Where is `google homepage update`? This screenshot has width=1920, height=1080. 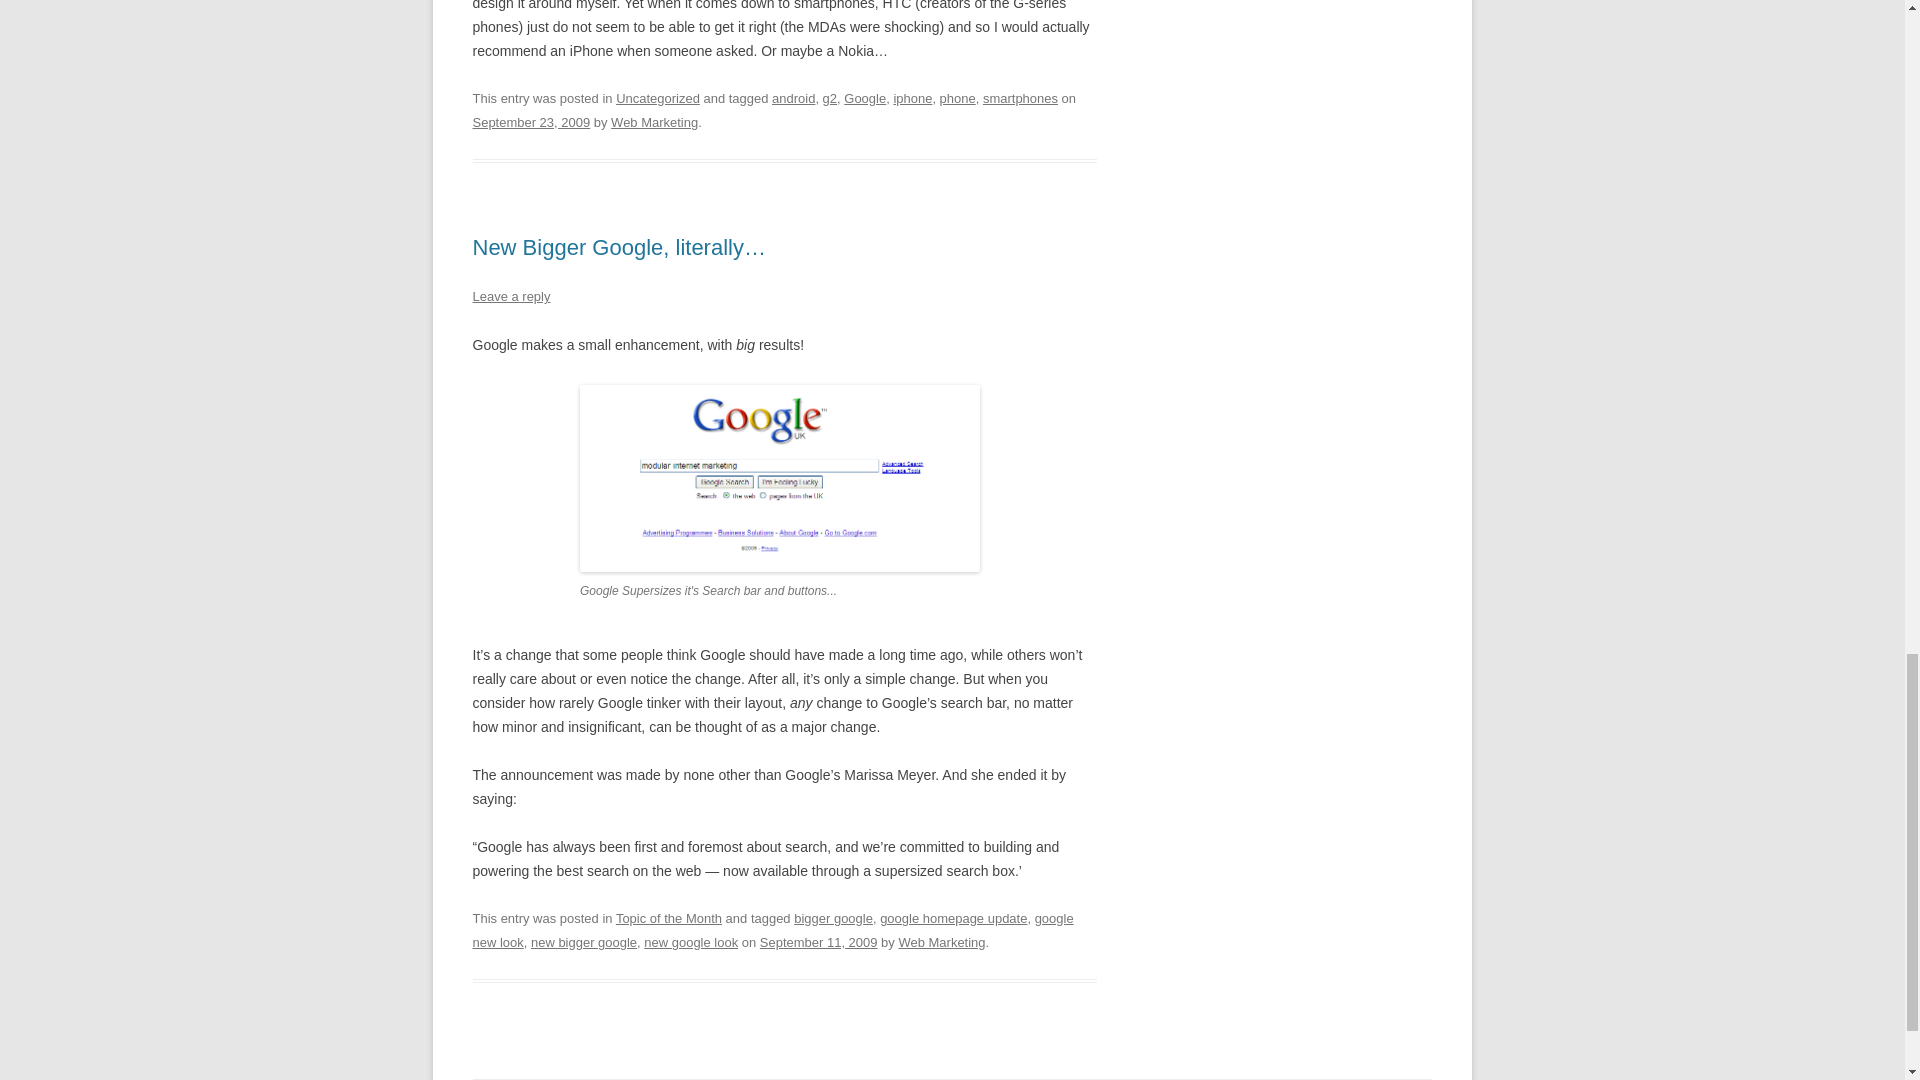
google homepage update is located at coordinates (953, 918).